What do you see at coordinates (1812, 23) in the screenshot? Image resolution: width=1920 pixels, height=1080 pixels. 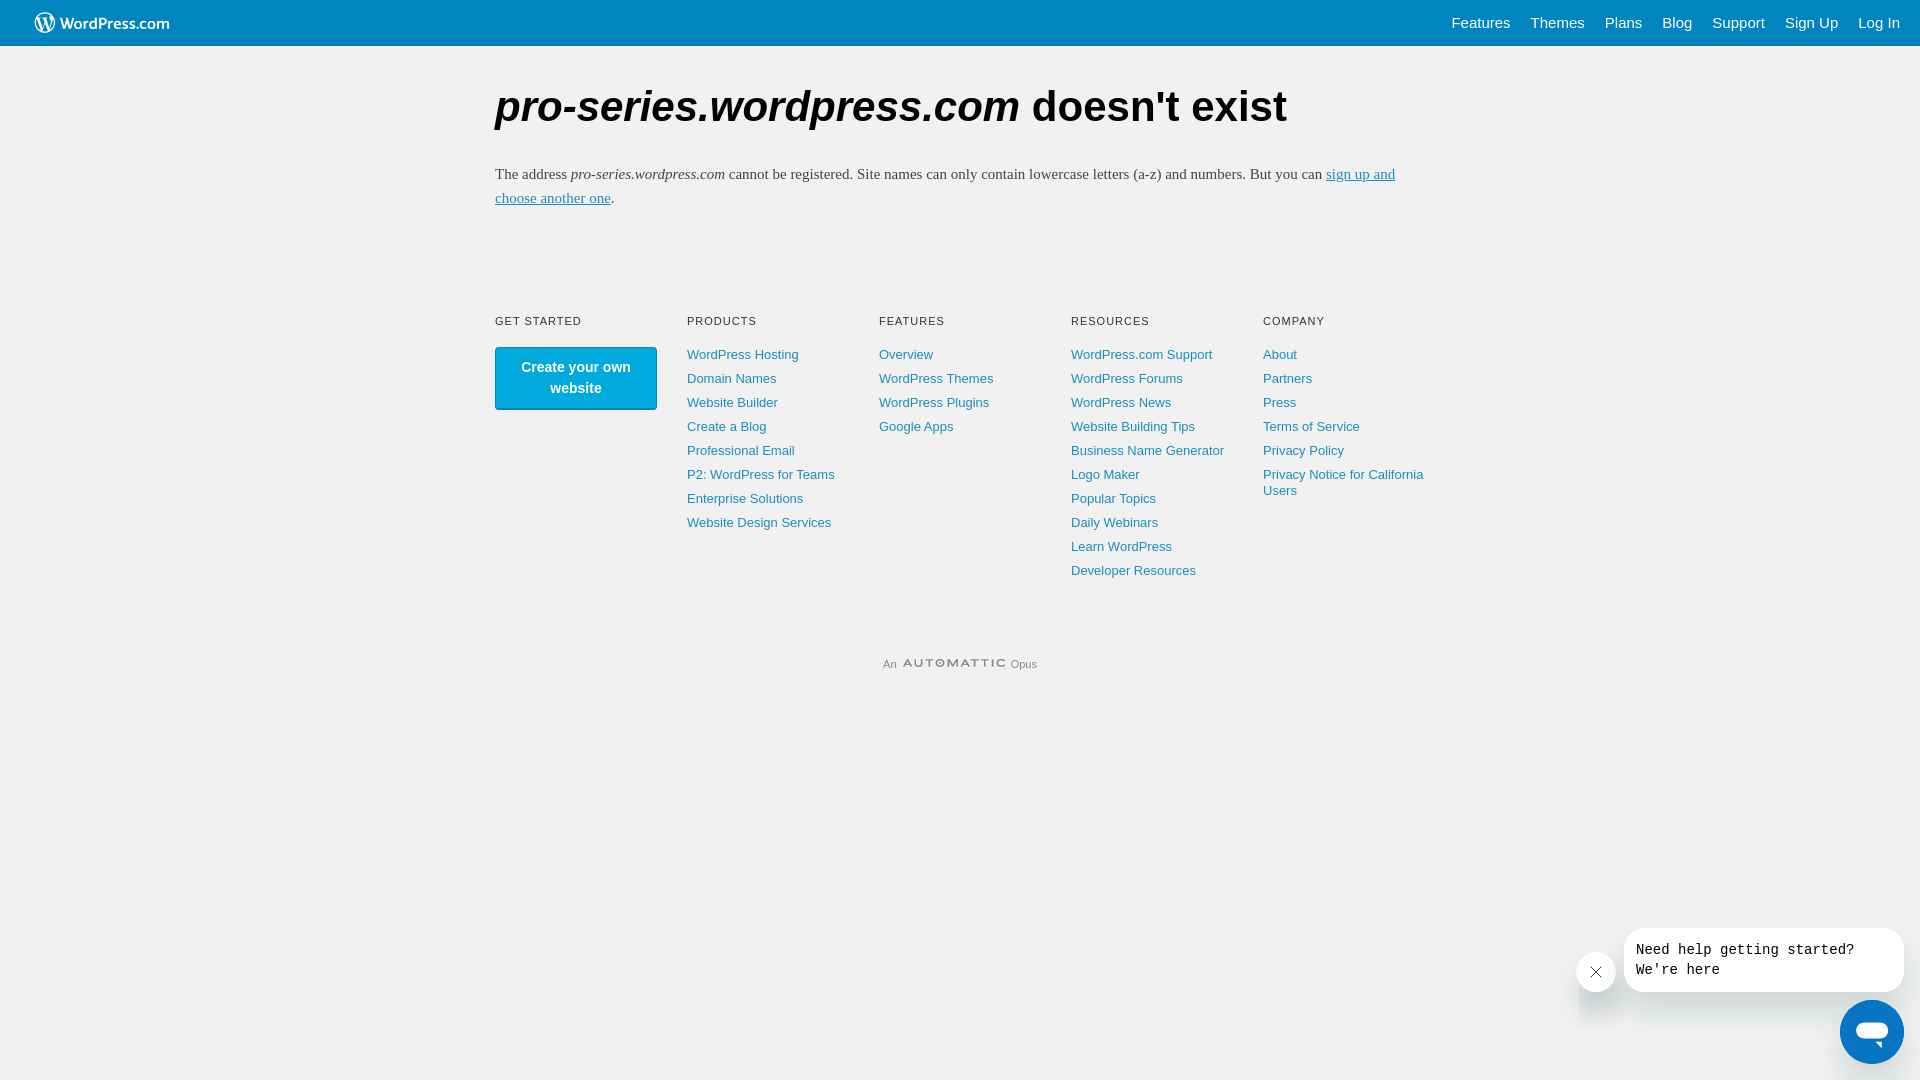 I see `Sign Up` at bounding box center [1812, 23].